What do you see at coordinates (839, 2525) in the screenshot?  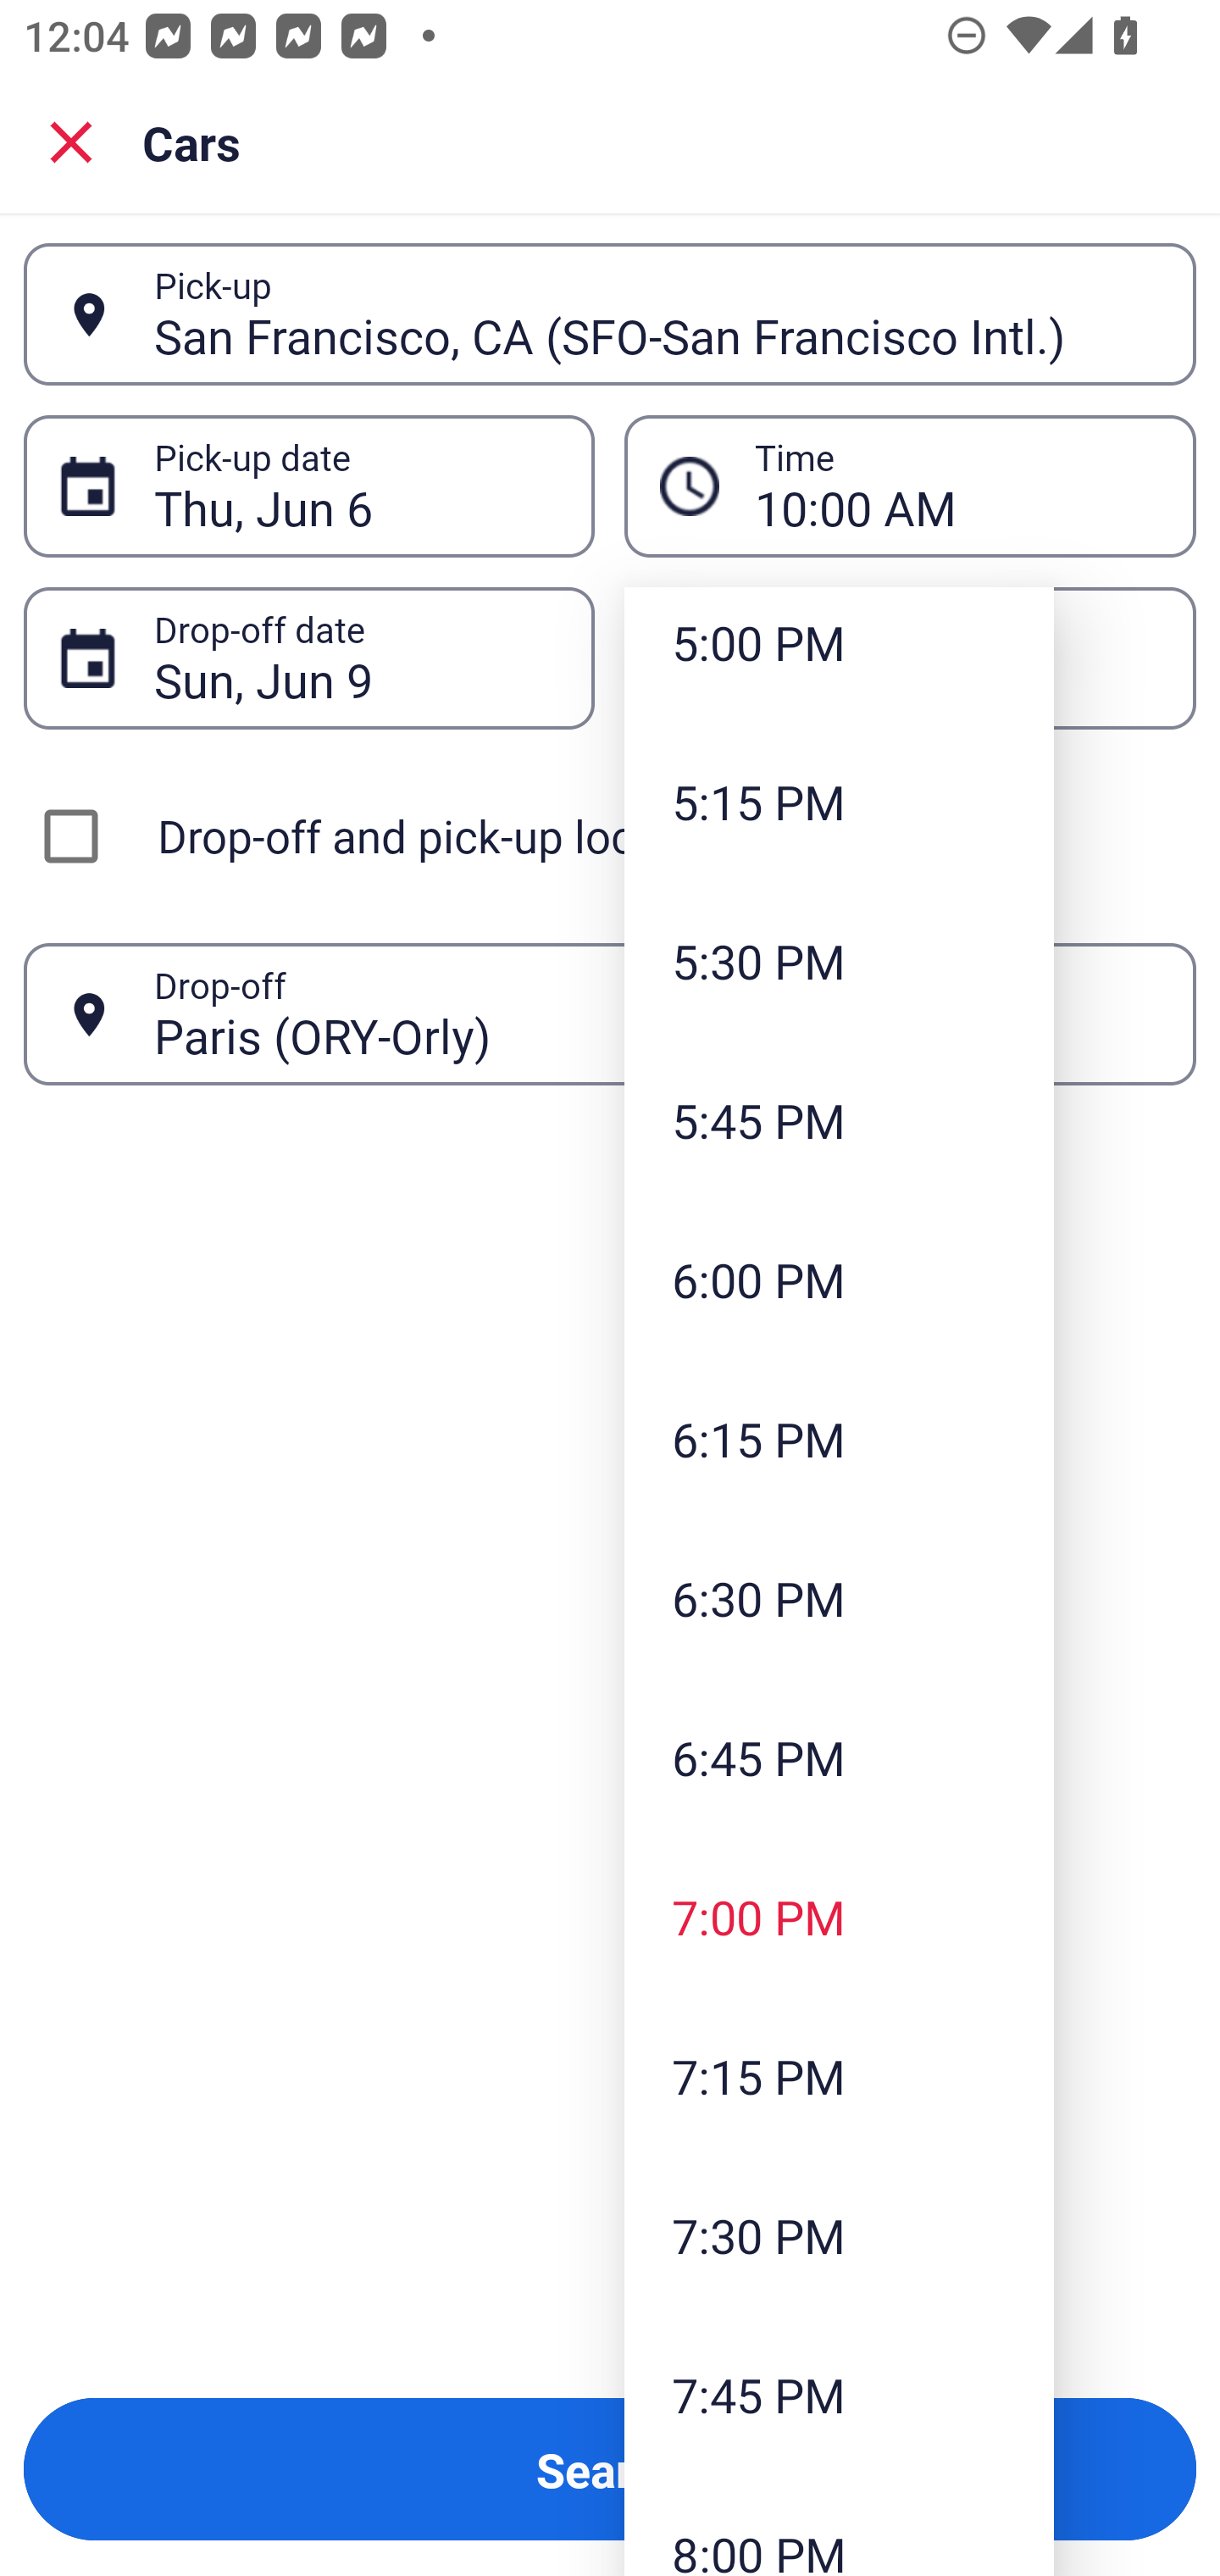 I see `8:00 PM` at bounding box center [839, 2525].